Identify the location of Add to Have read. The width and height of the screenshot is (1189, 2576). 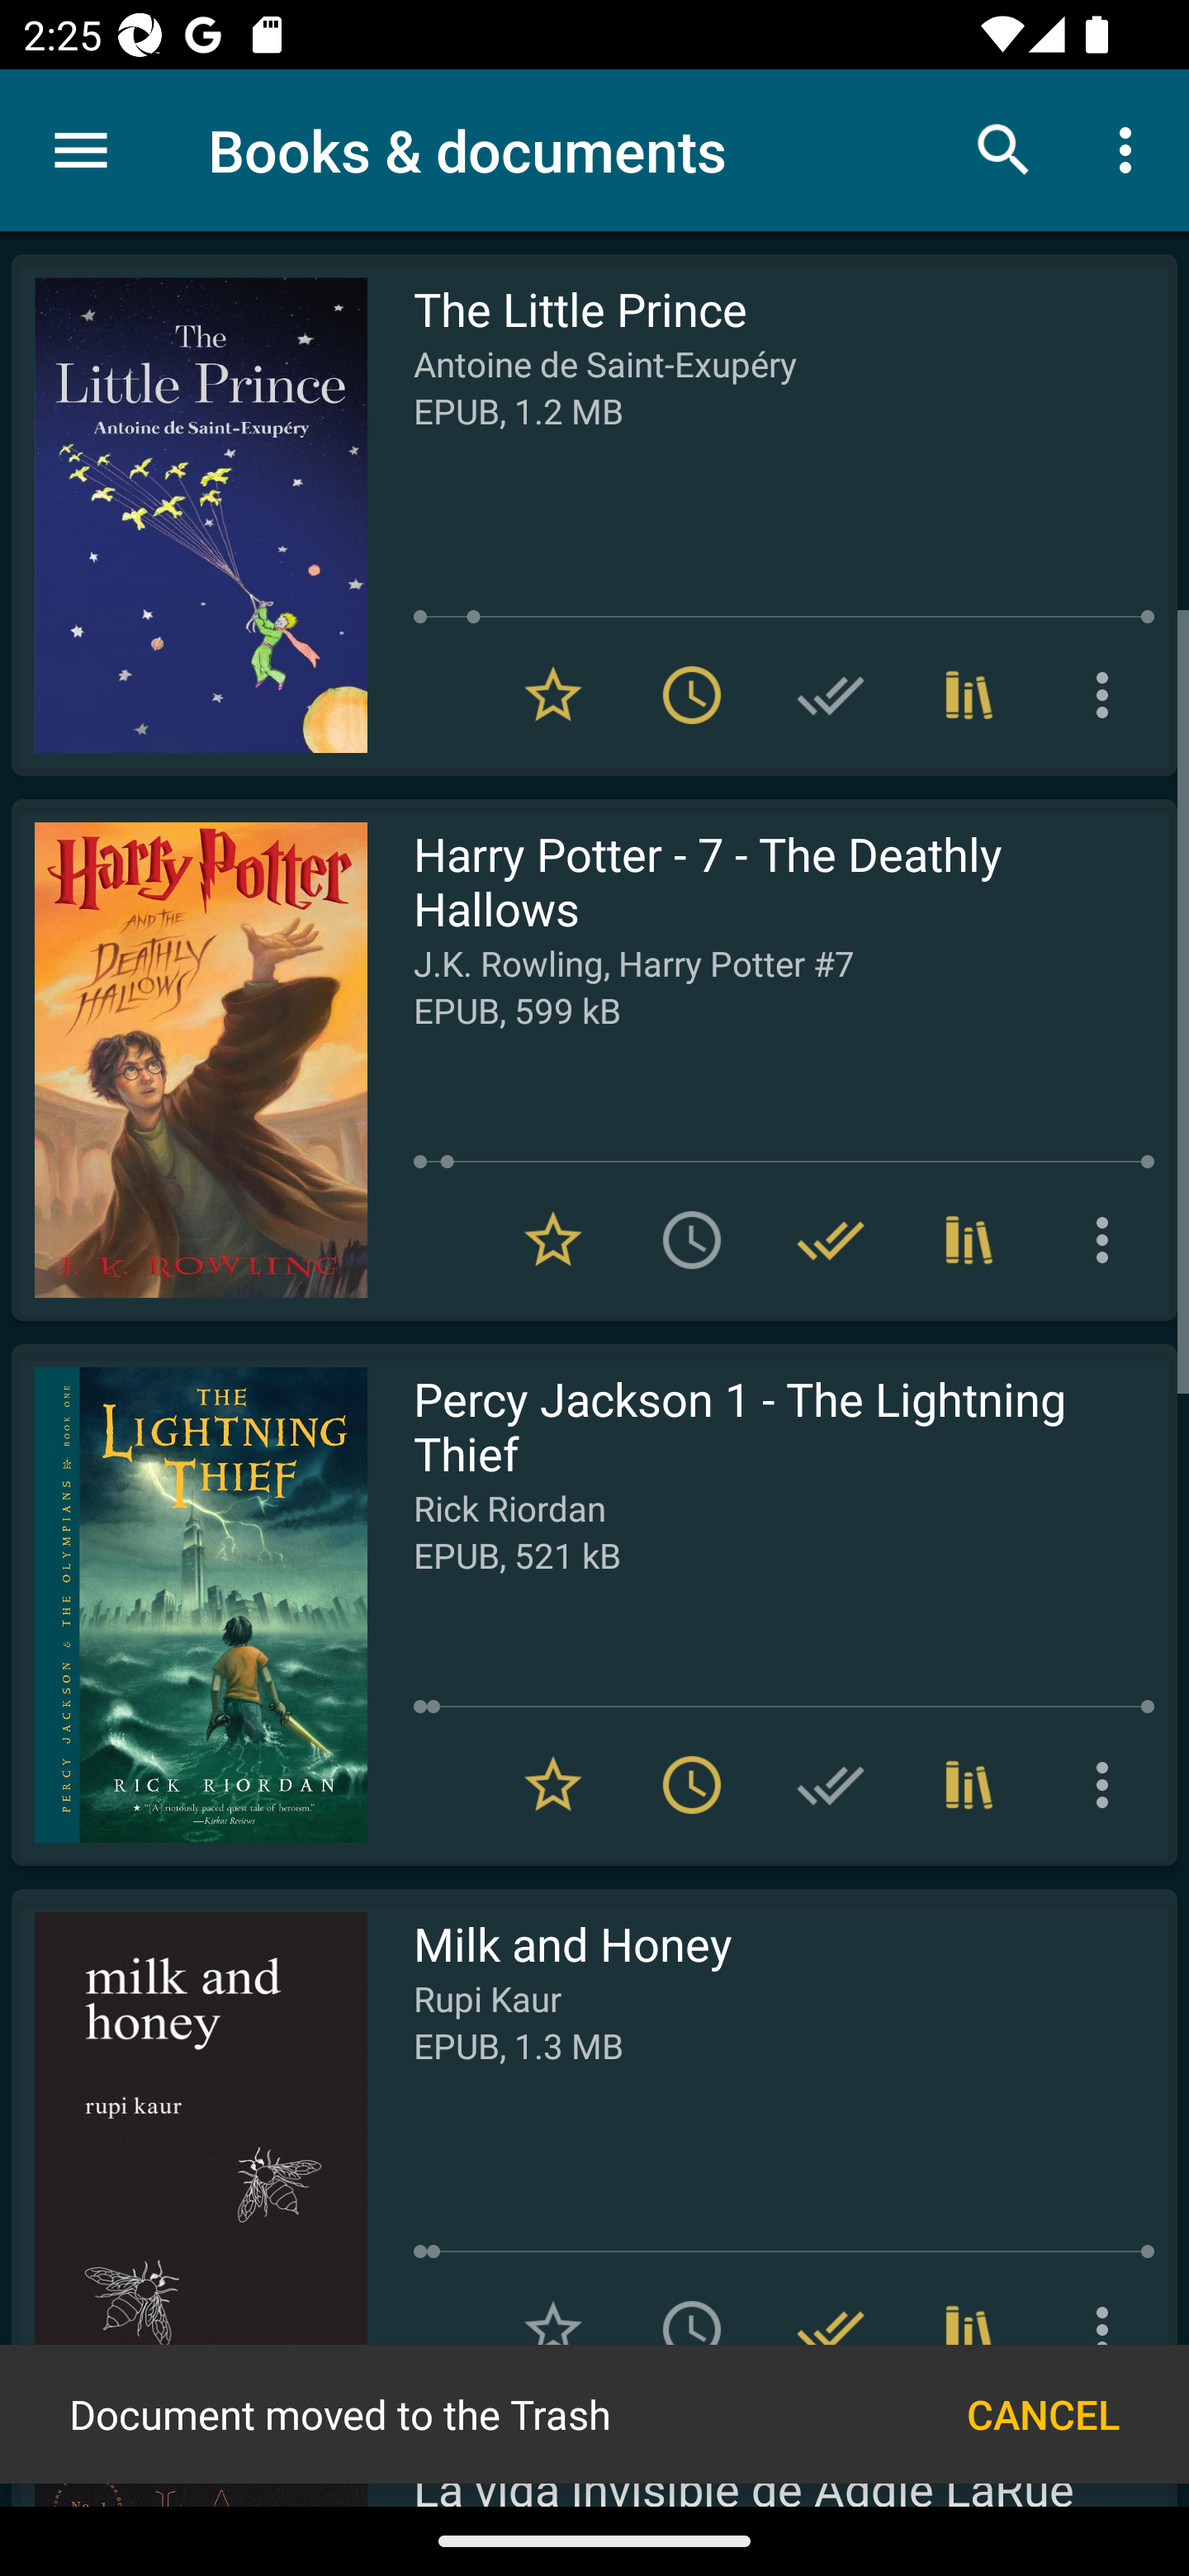
(831, 695).